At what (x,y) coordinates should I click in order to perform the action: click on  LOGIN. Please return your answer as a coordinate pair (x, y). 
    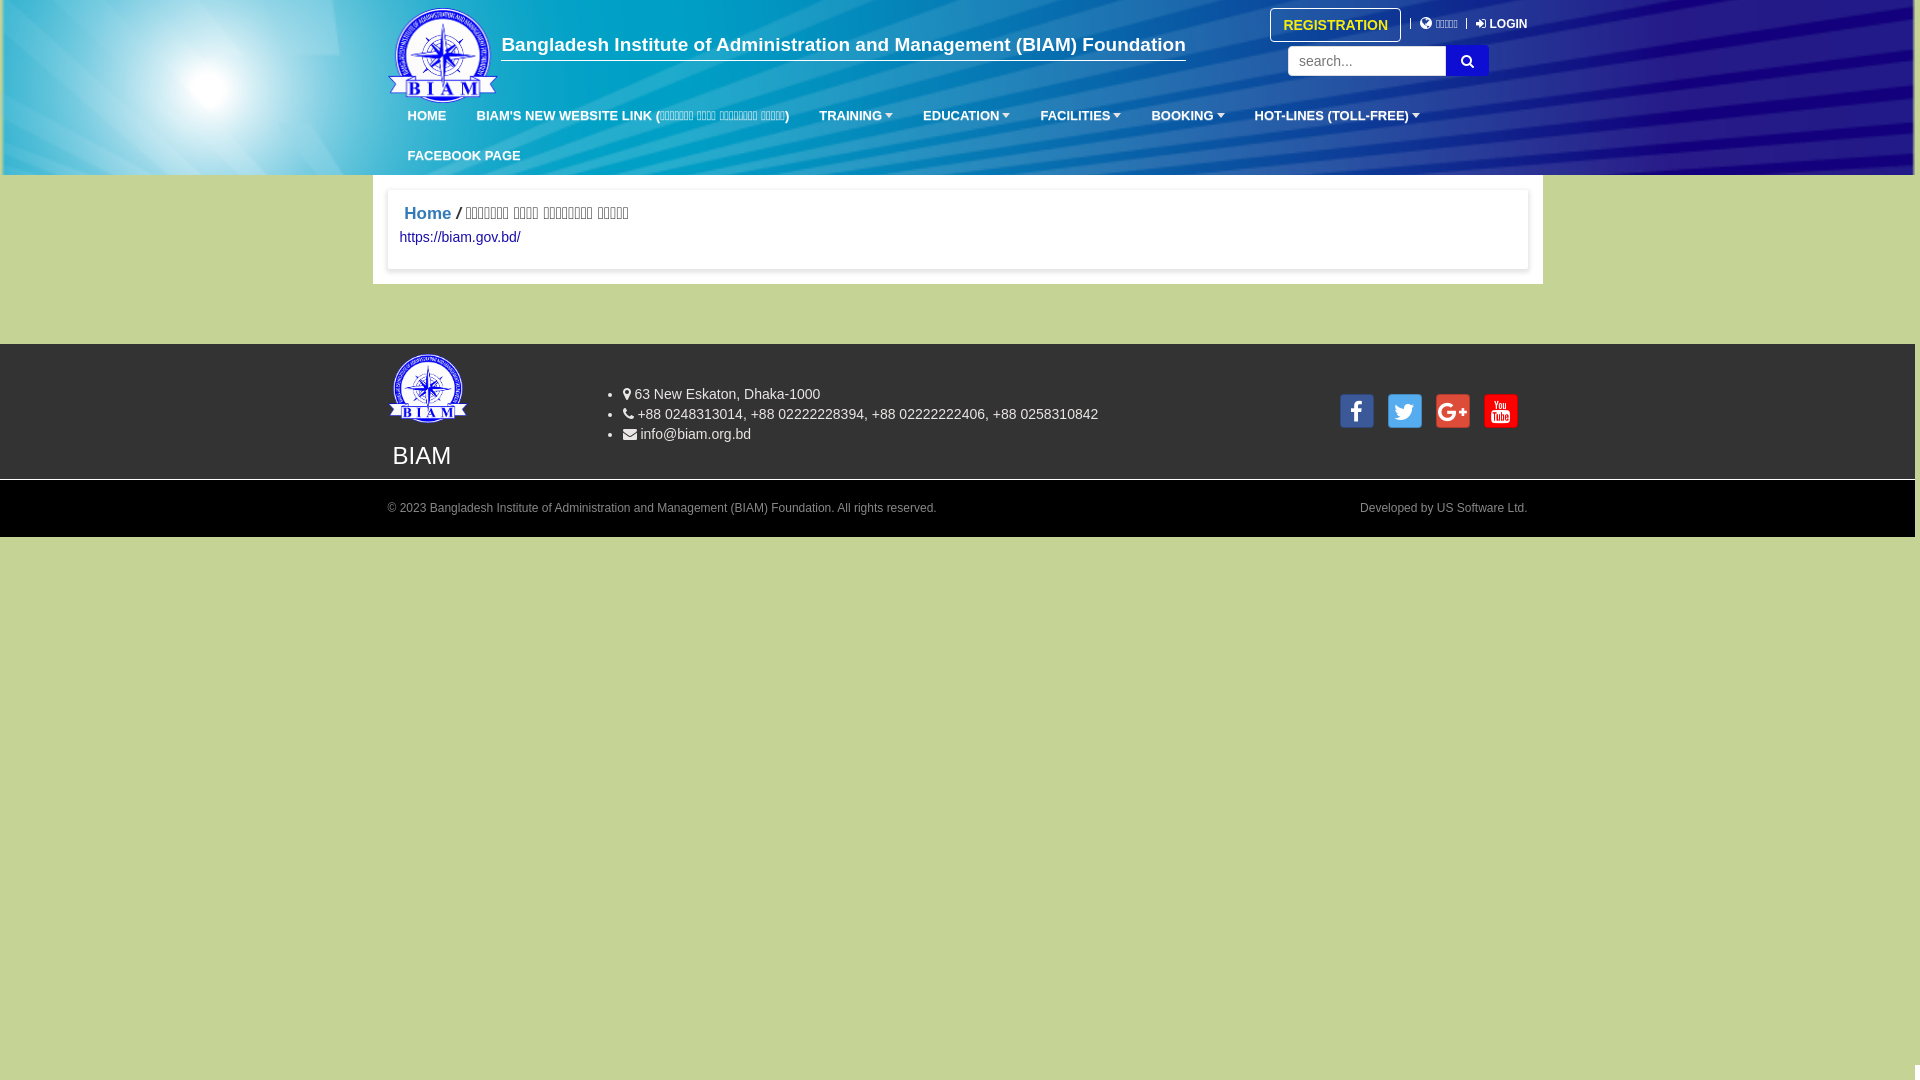
    Looking at the image, I should click on (1502, 24).